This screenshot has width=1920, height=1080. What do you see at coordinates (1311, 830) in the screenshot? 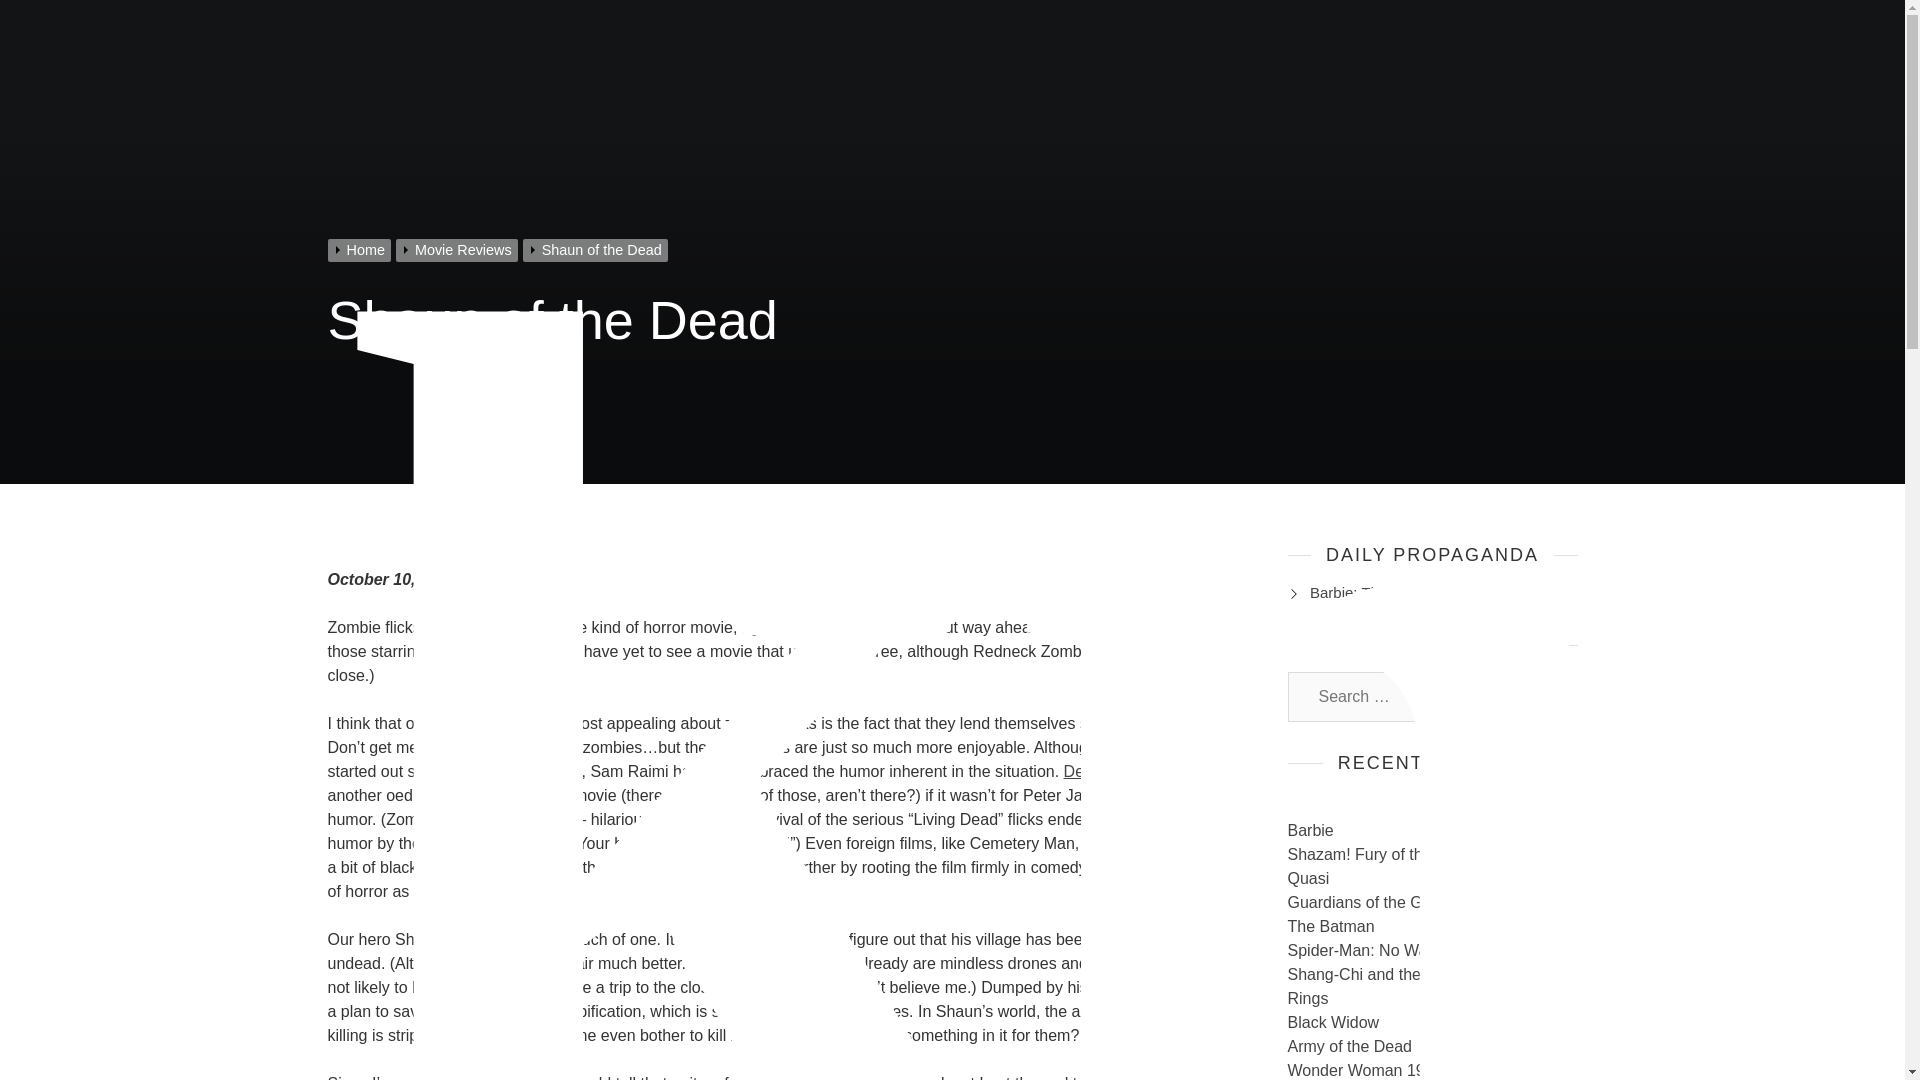
I see `Barbie` at bounding box center [1311, 830].